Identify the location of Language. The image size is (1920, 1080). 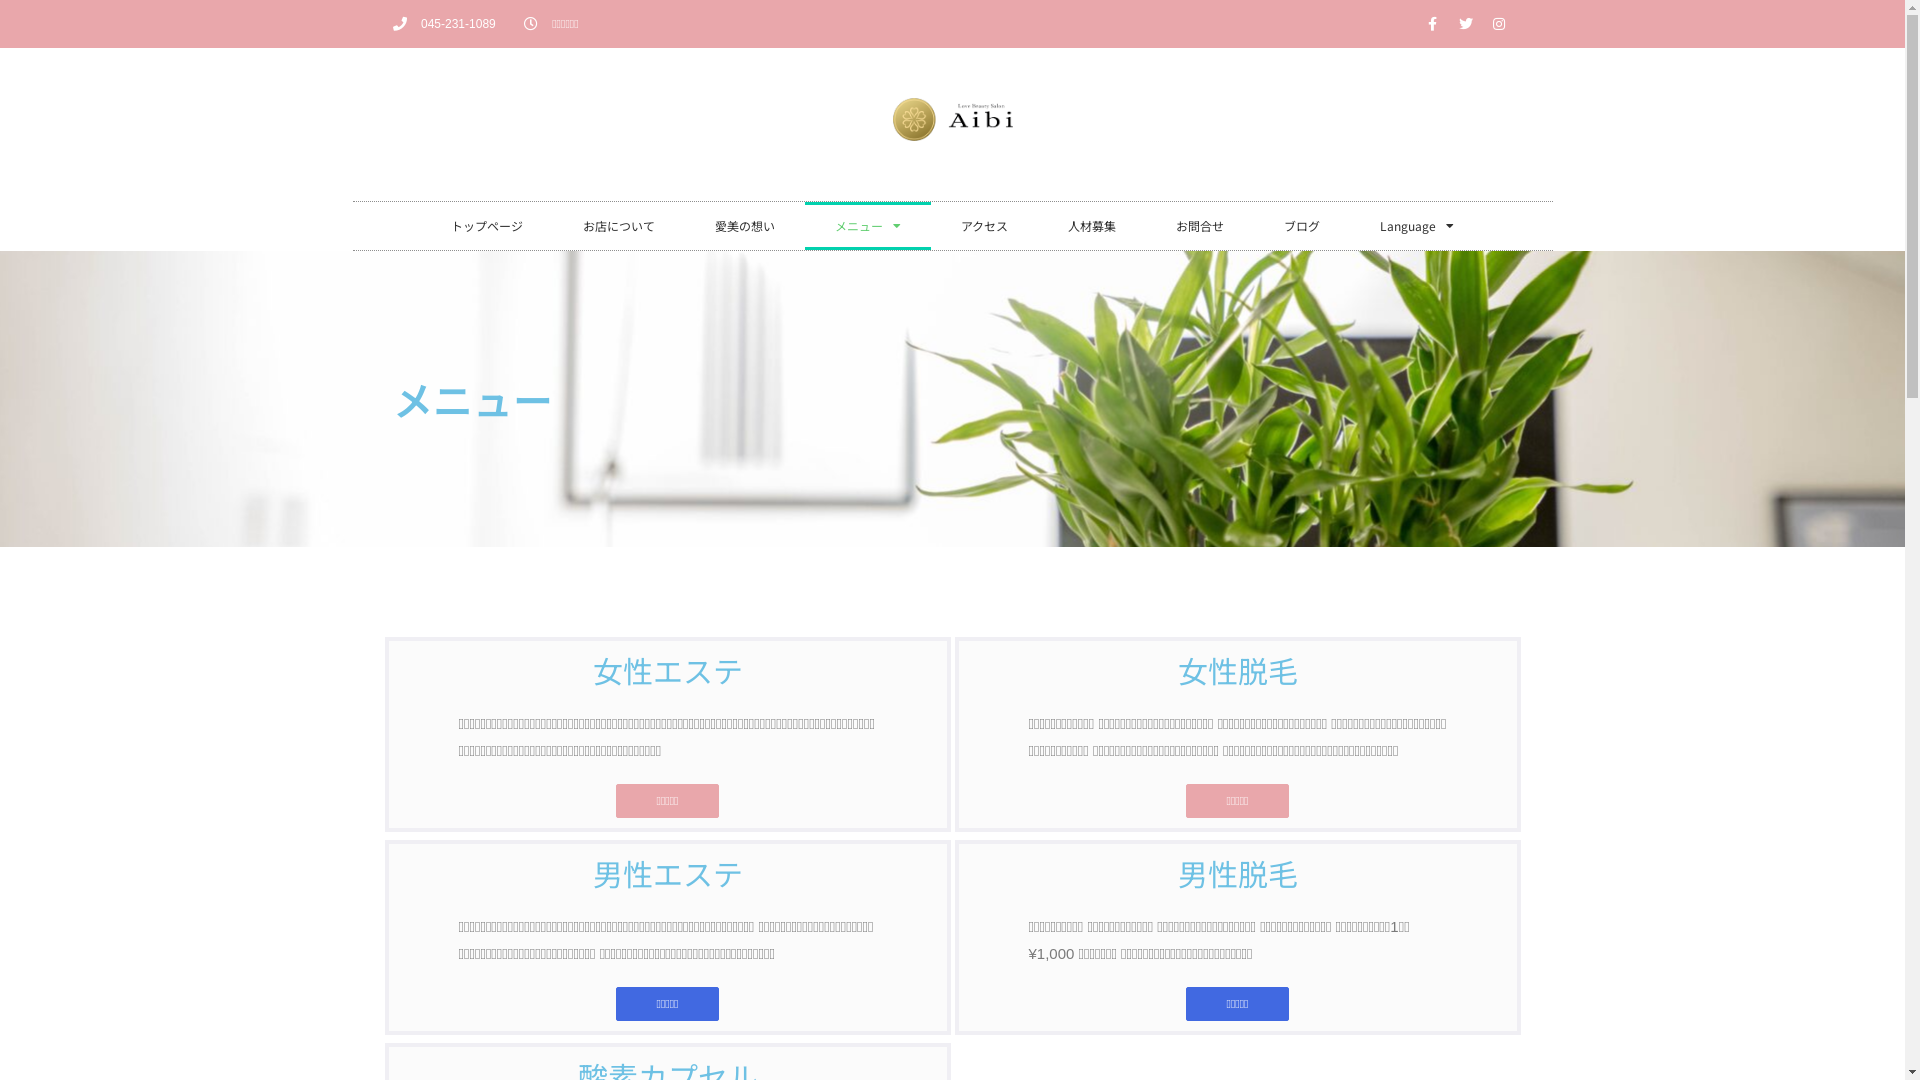
(1417, 226).